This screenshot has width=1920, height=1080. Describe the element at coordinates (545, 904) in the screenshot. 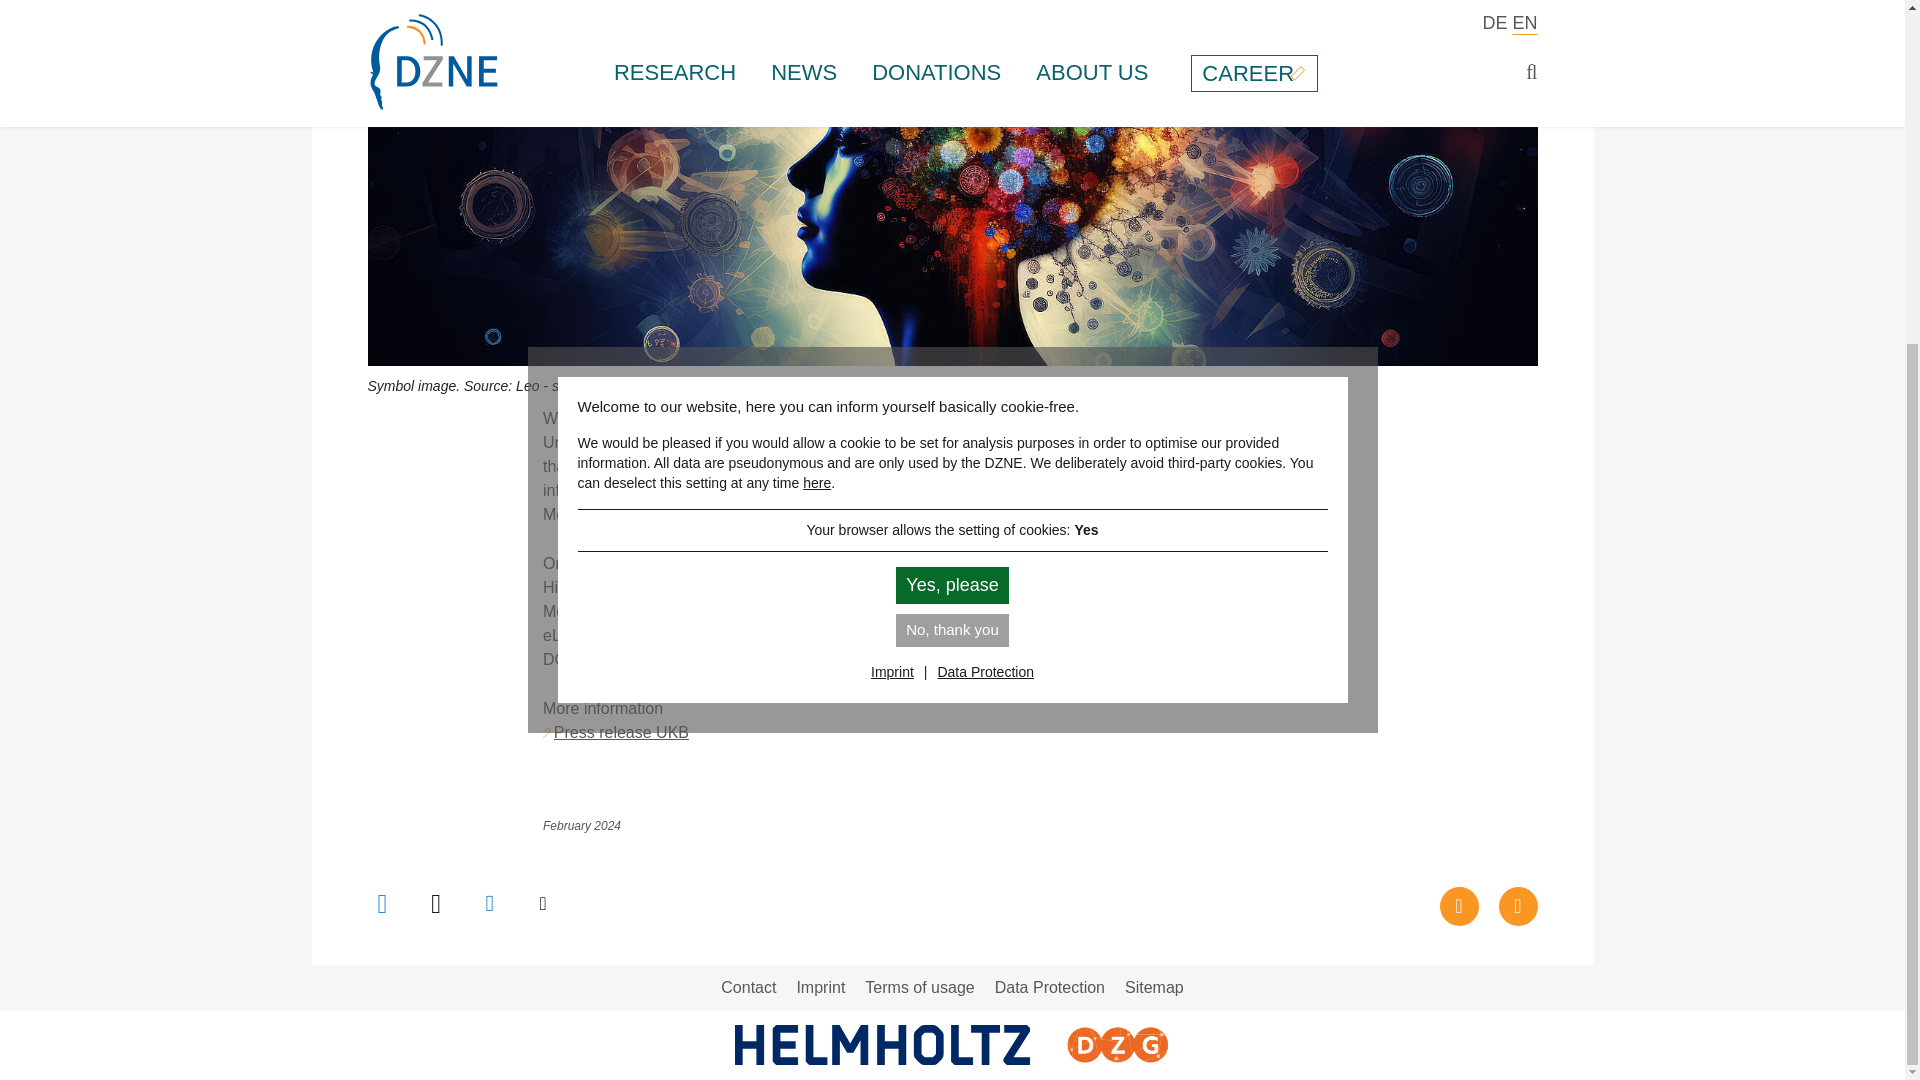

I see `In die Zwischenablage kopieren` at that location.